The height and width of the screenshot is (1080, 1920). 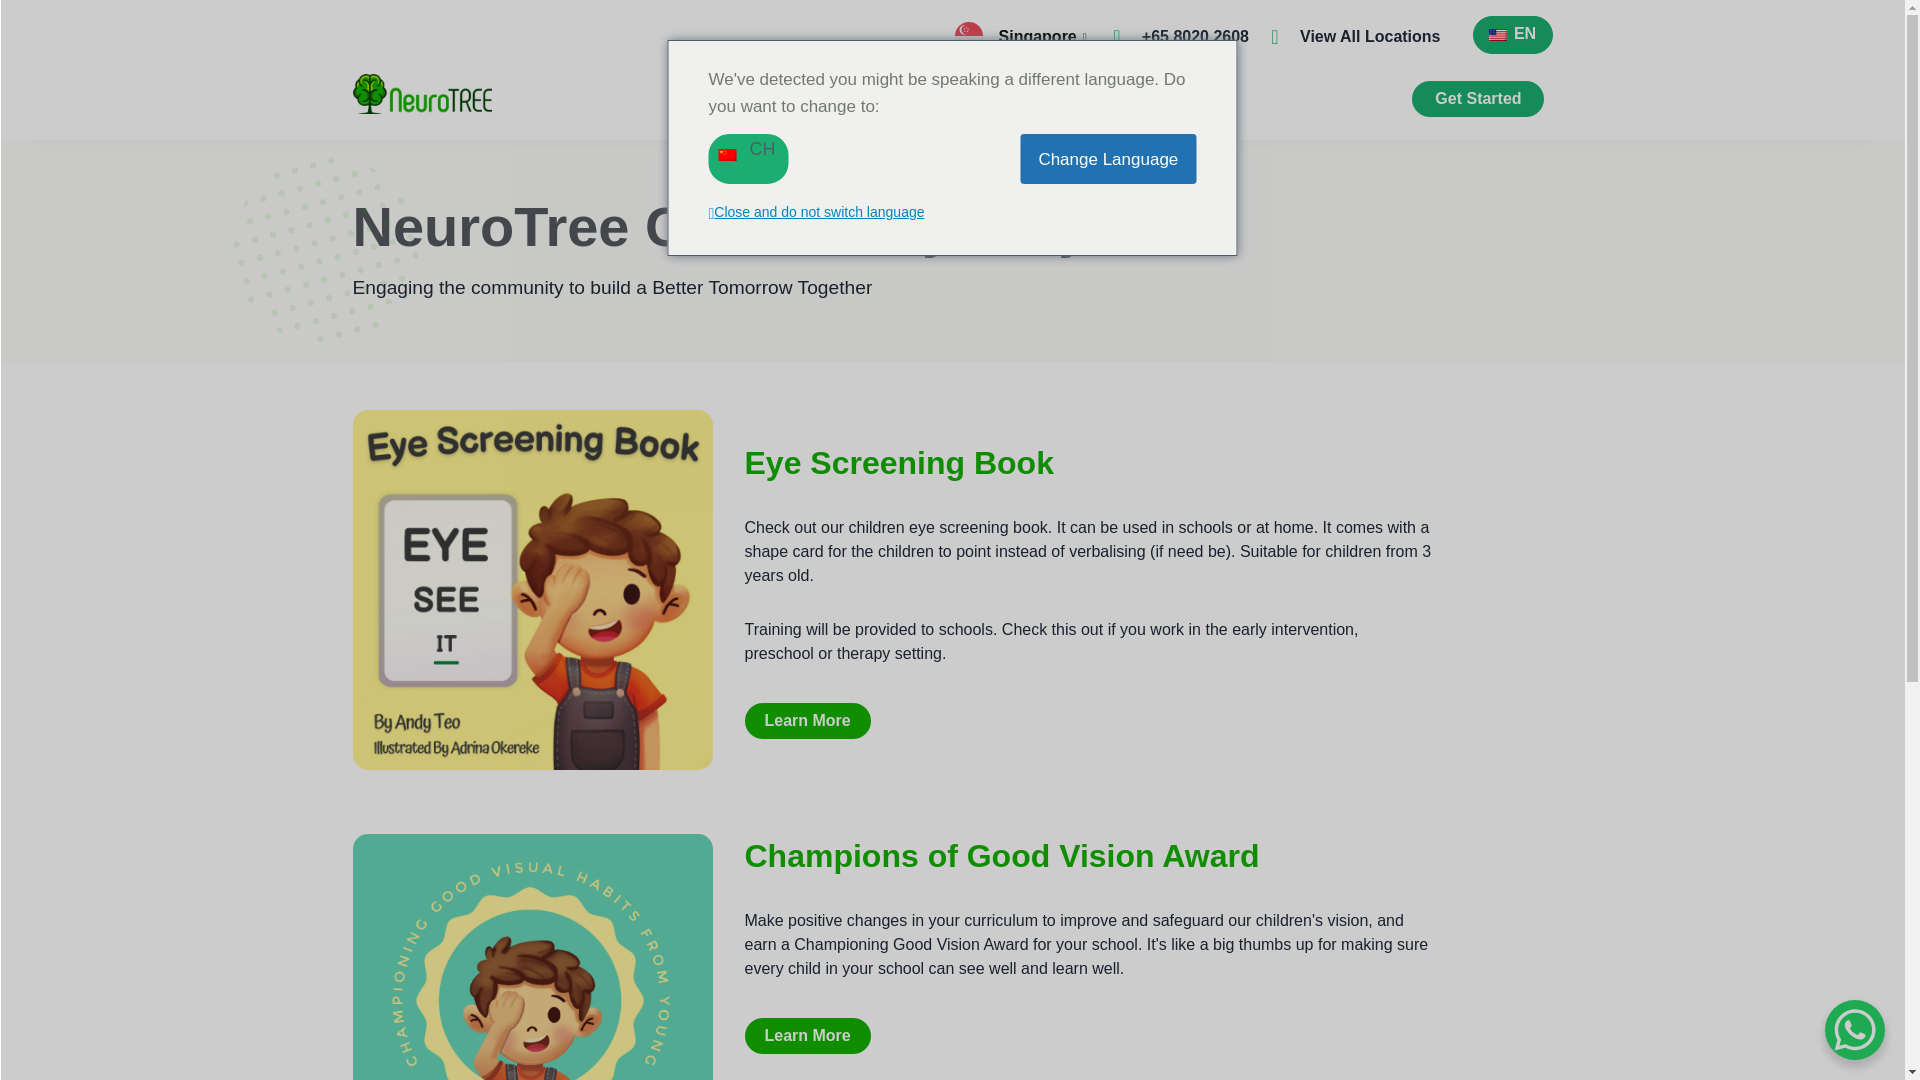 What do you see at coordinates (1045, 88) in the screenshot?
I see `Community Projects` at bounding box center [1045, 88].